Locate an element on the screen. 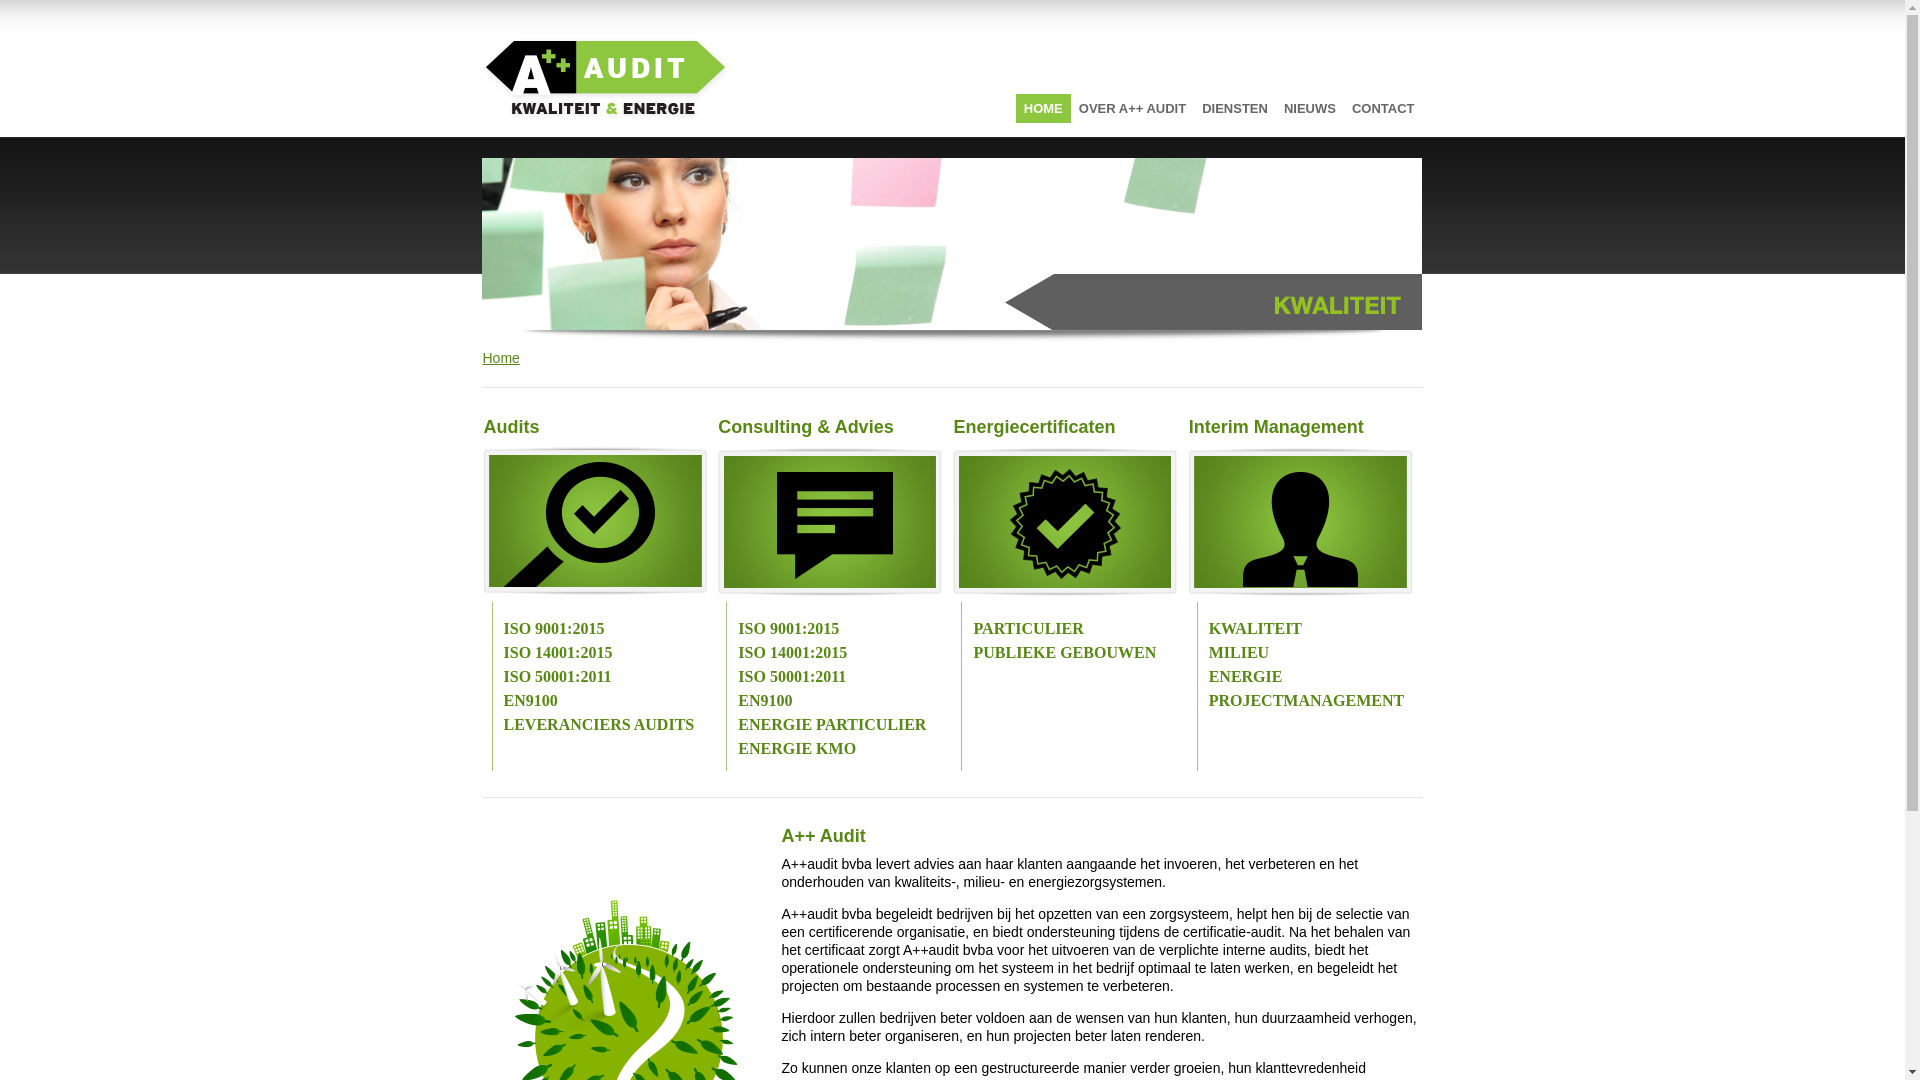 The image size is (1920, 1080). ISO 9001:2015 is located at coordinates (554, 628).